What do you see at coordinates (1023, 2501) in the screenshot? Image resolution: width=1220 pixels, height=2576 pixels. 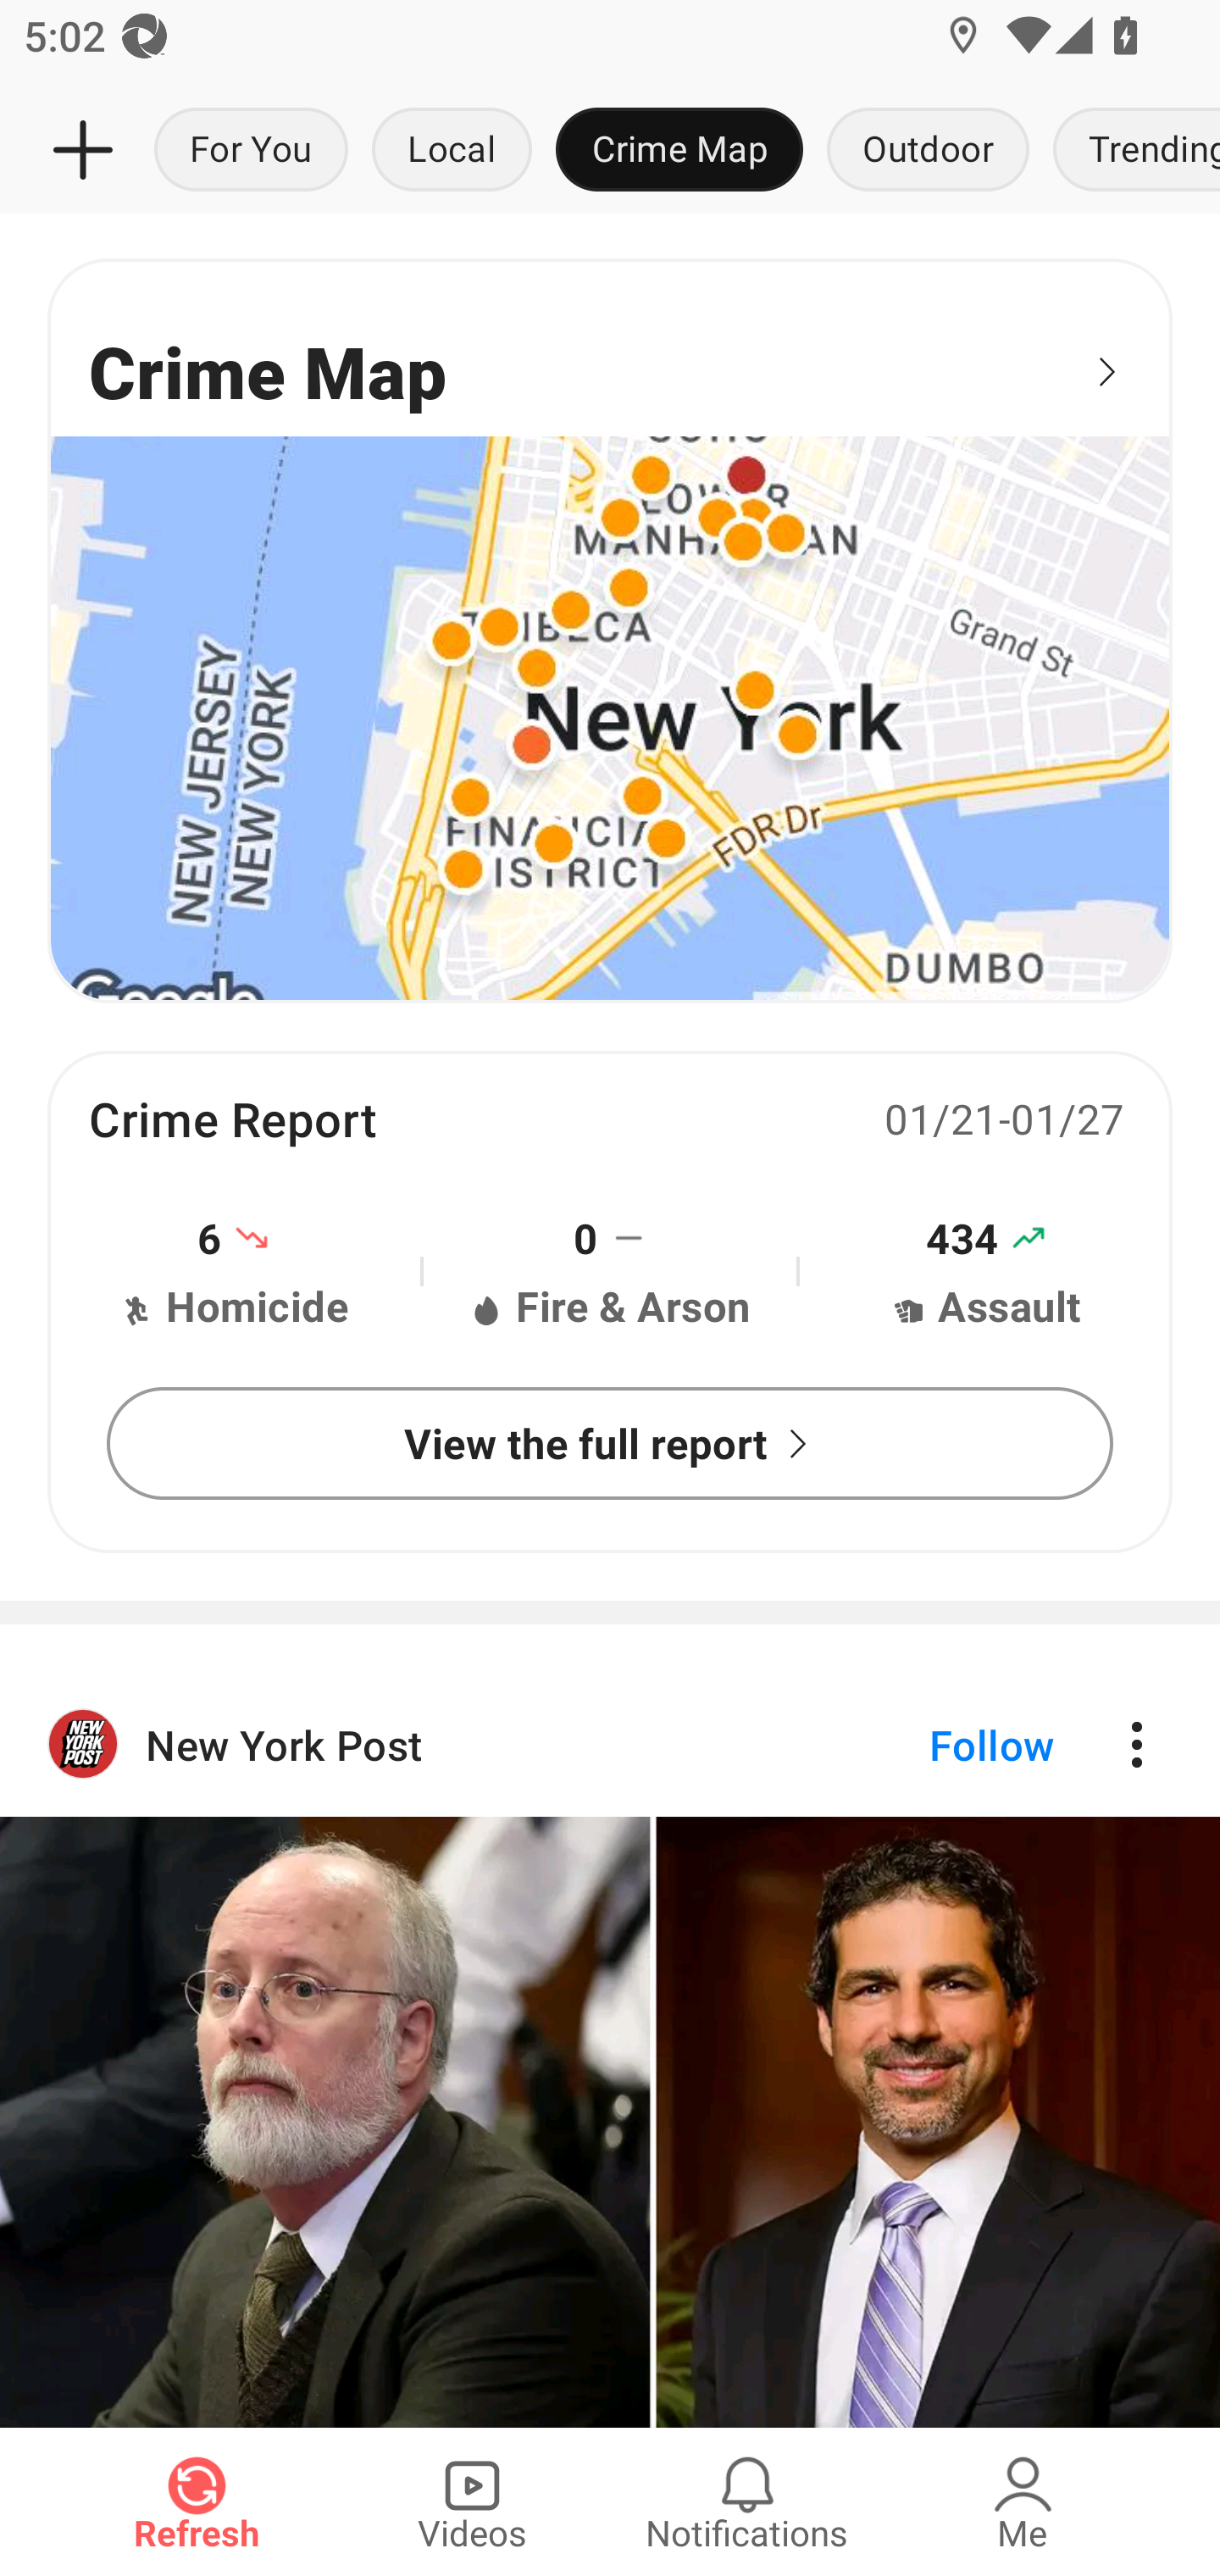 I see `Me` at bounding box center [1023, 2501].